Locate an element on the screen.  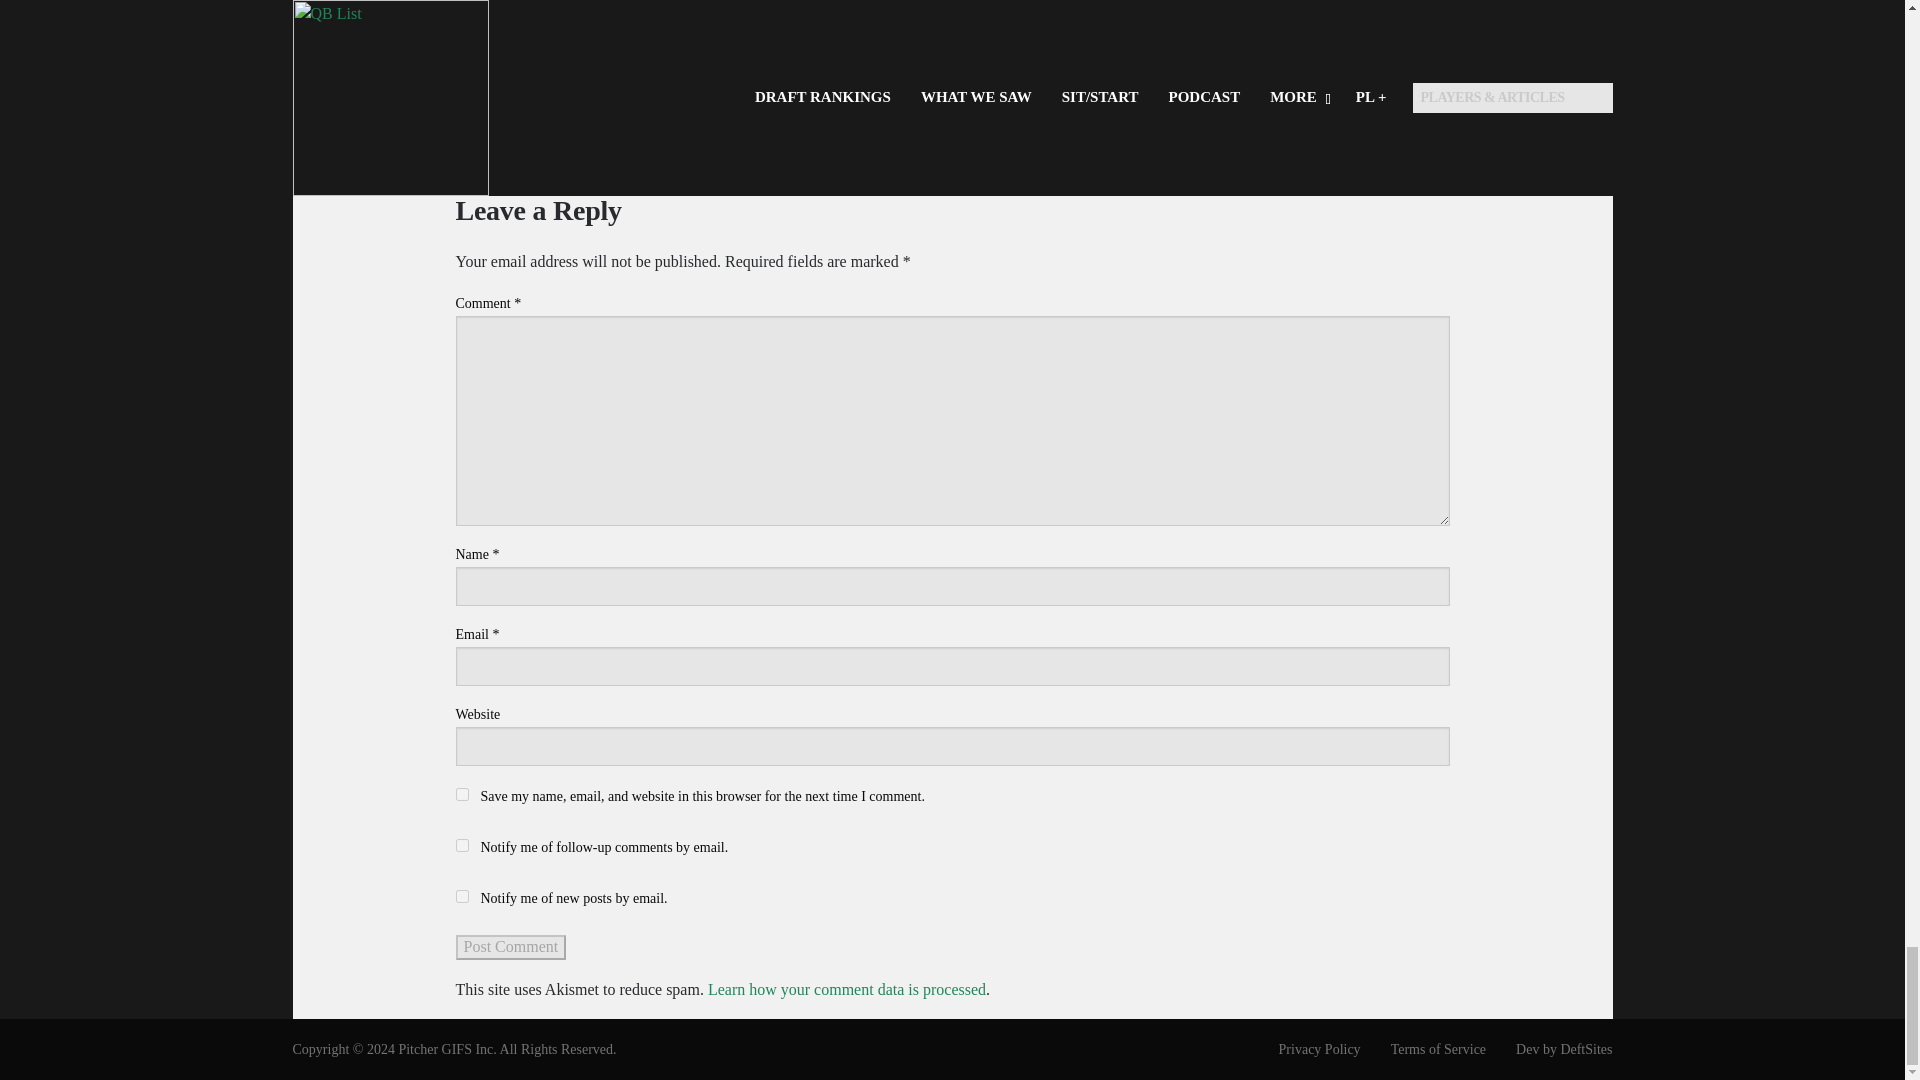
Learn how your comment data is processed is located at coordinates (847, 988).